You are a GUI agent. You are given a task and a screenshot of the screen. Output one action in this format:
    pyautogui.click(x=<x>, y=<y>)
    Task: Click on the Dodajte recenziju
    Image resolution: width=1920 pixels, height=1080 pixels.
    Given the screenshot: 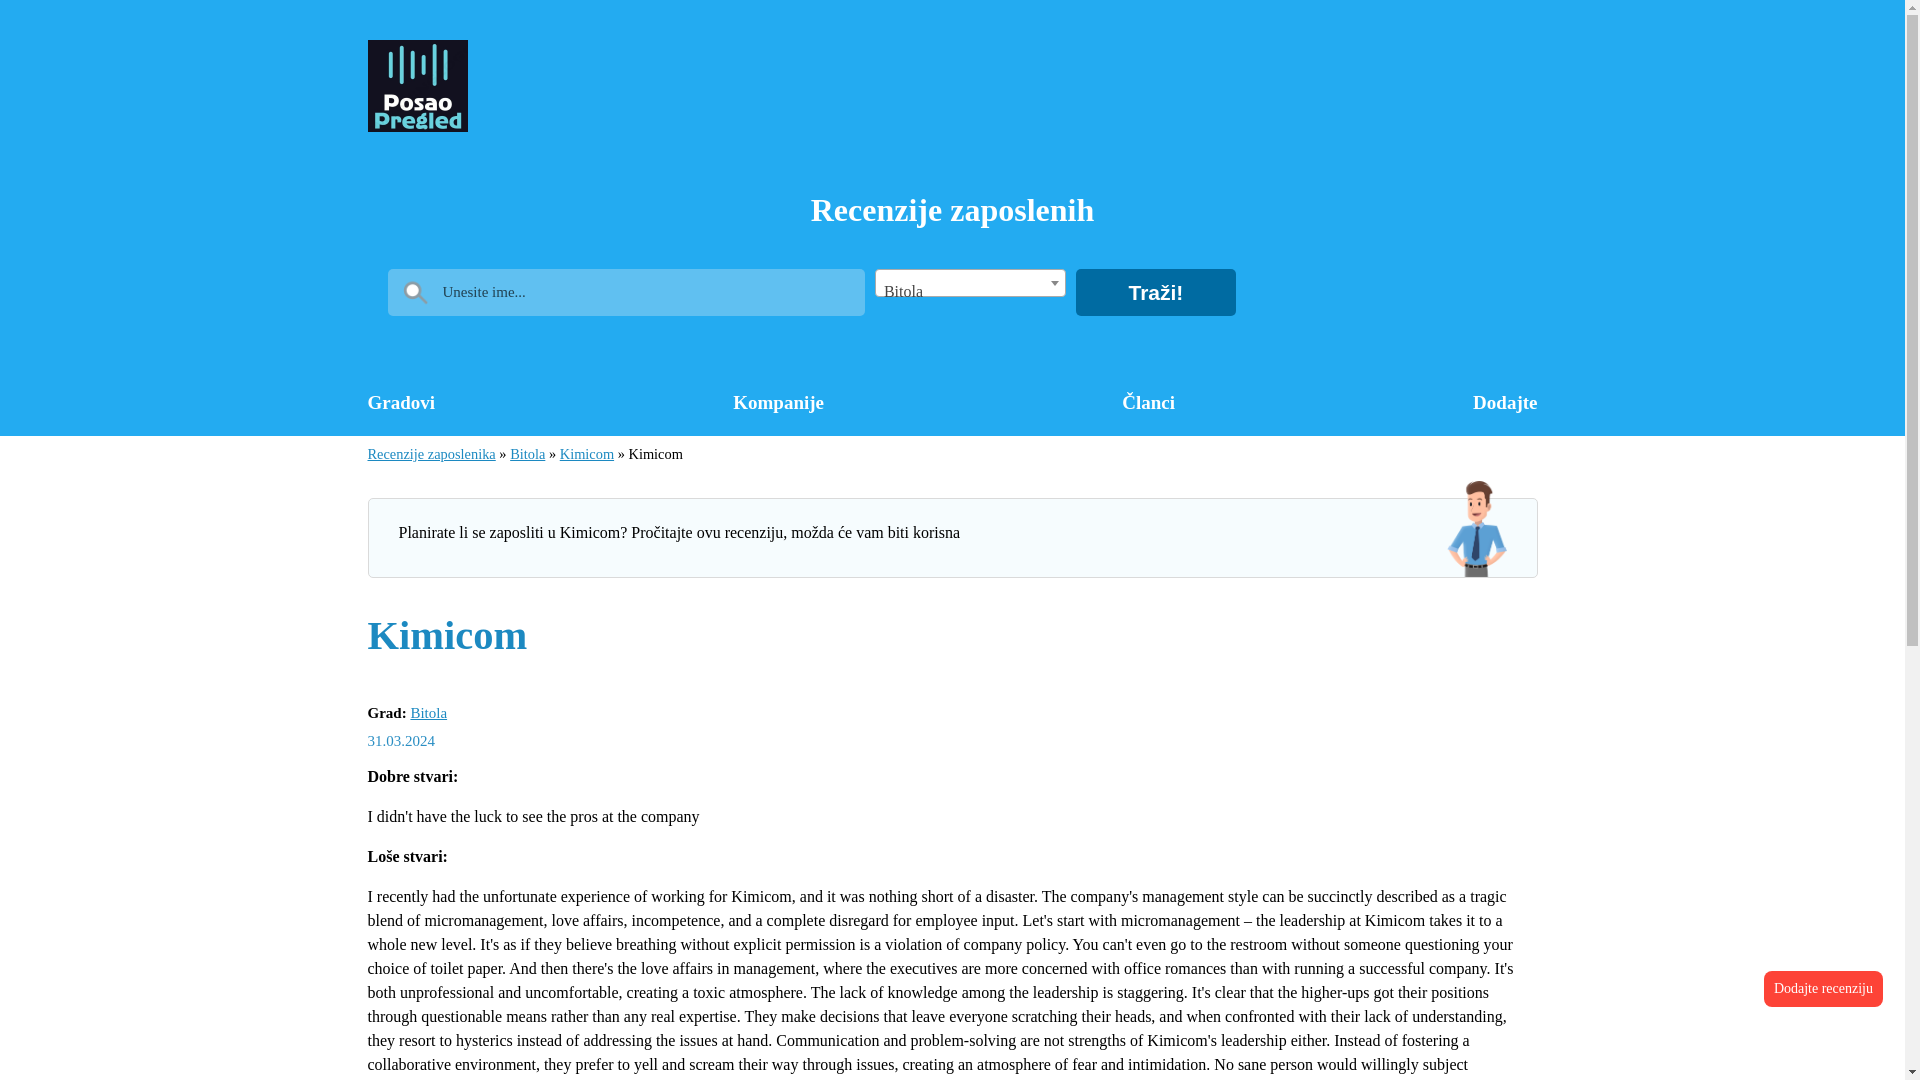 What is the action you would take?
    pyautogui.click(x=1824, y=988)
    